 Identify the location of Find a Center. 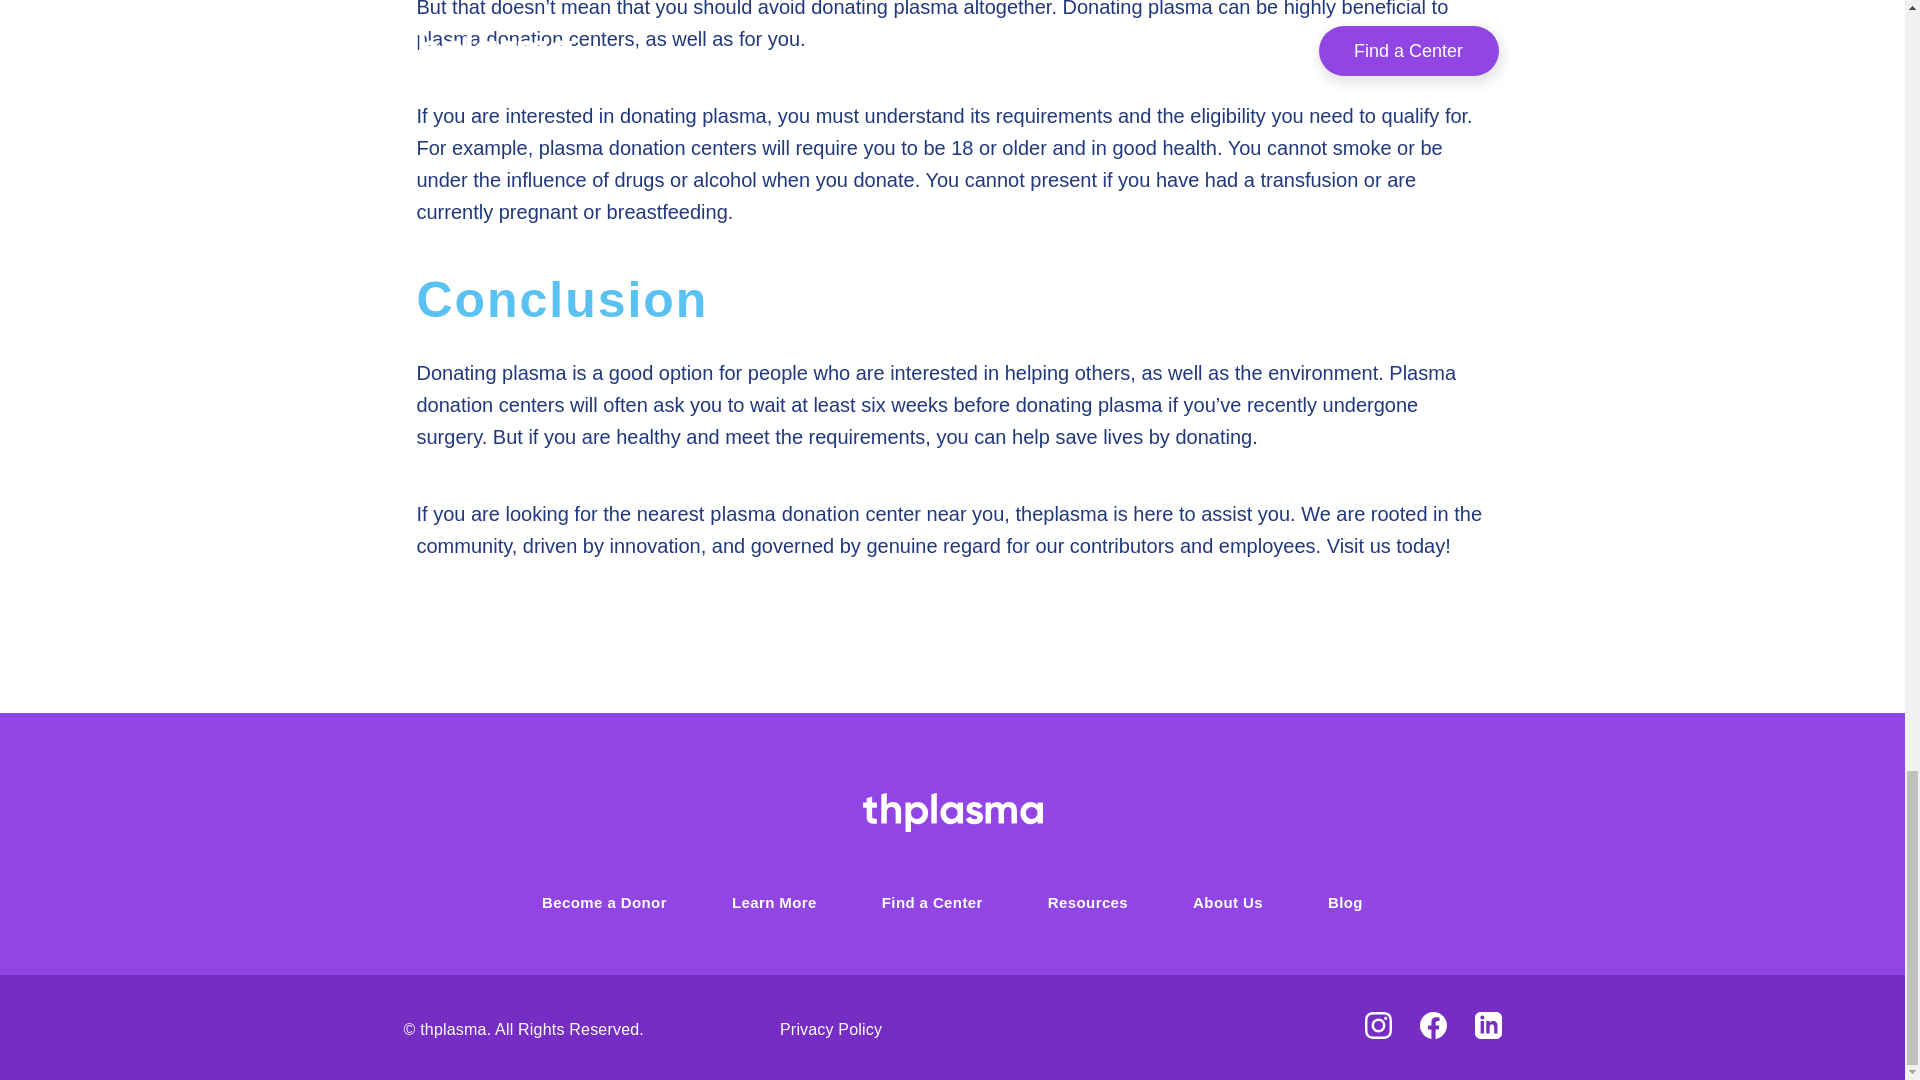
(932, 902).